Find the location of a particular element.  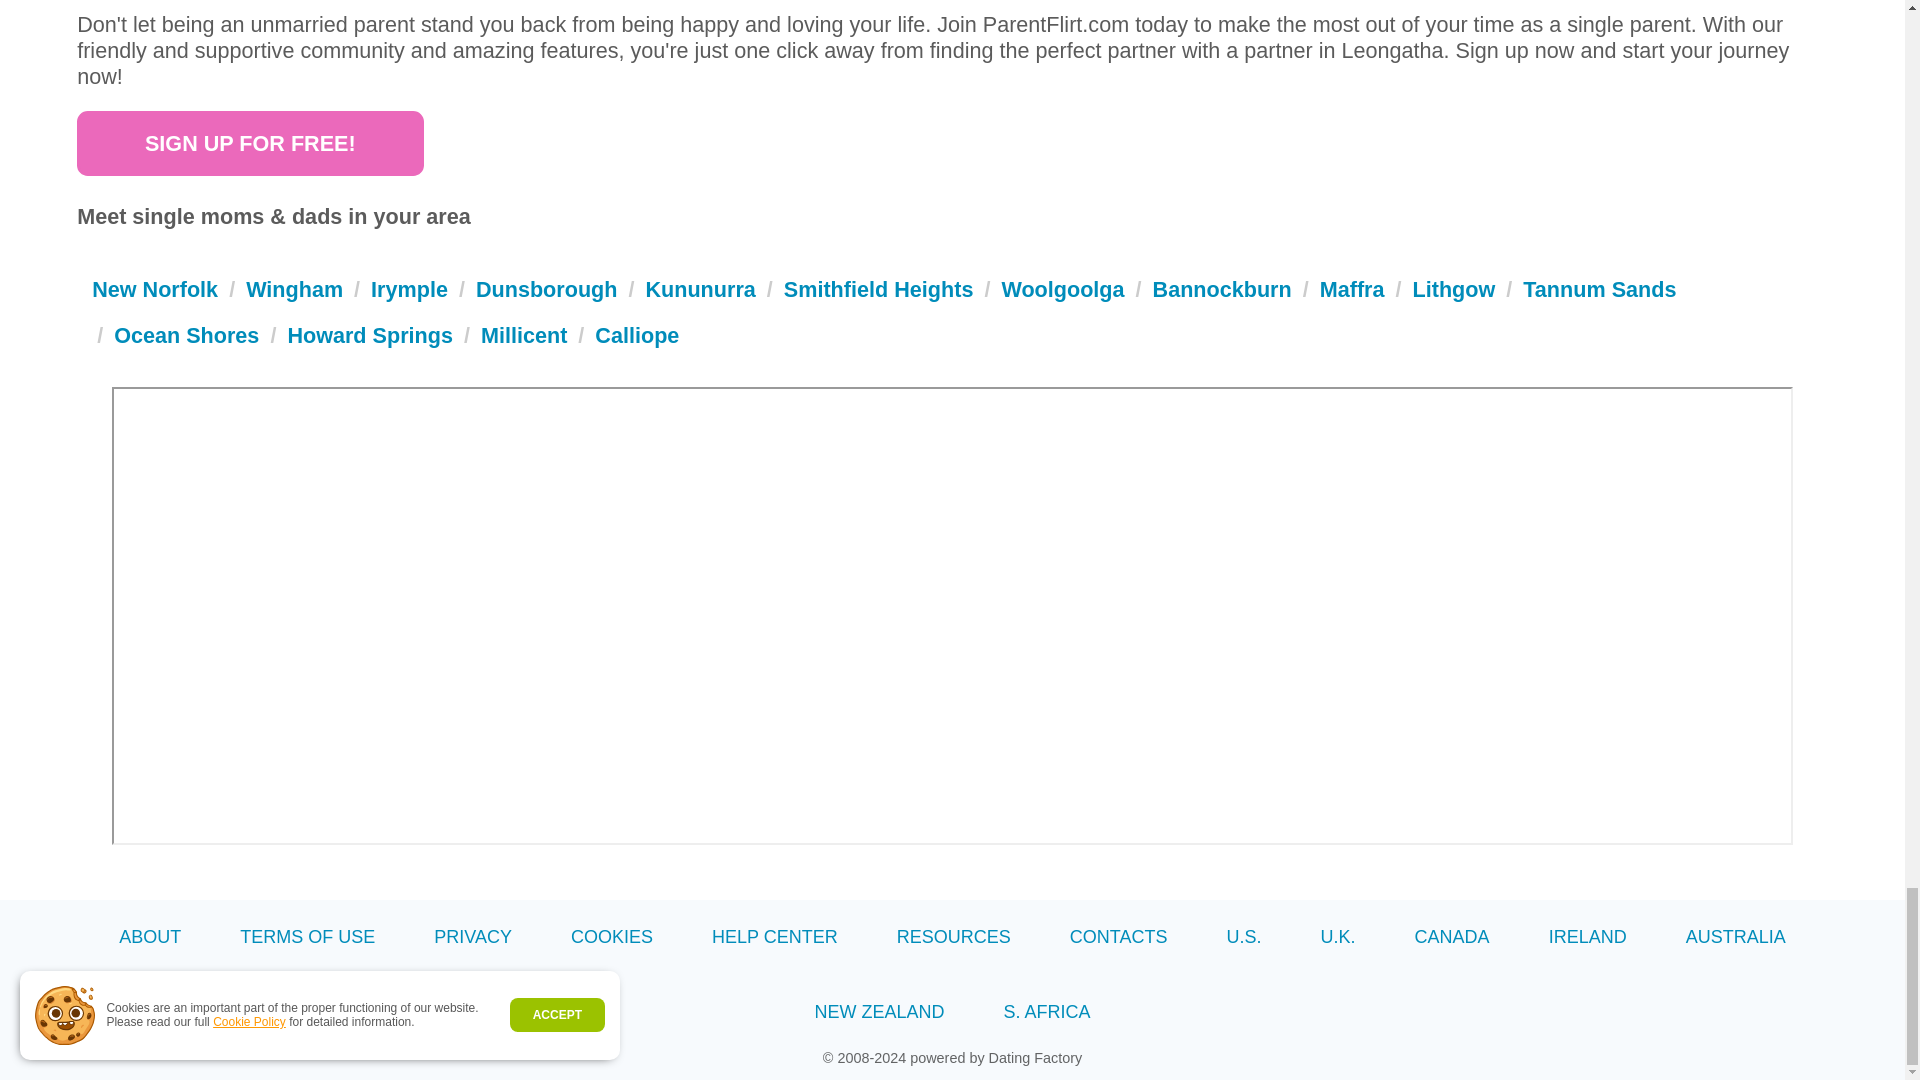

Irymple is located at coordinates (408, 289).